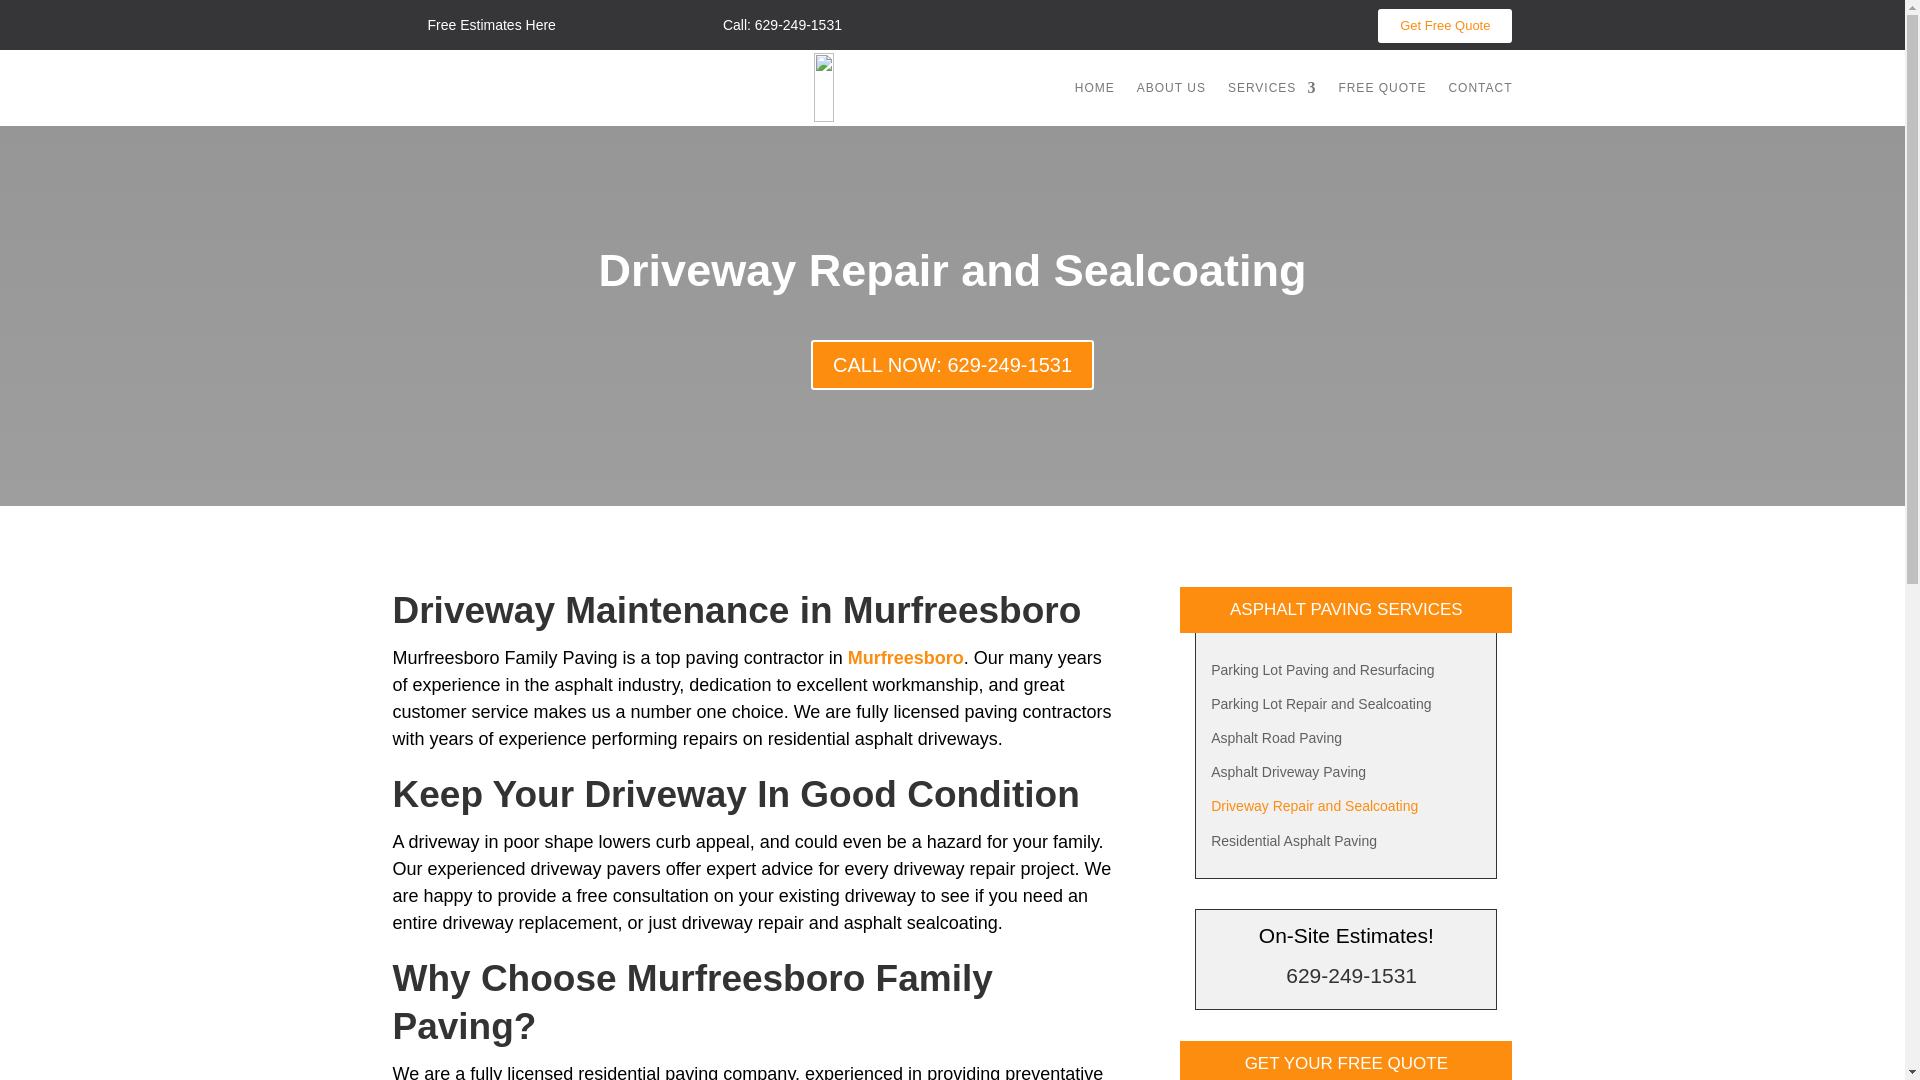 The width and height of the screenshot is (1920, 1080). I want to click on FREE QUOTE, so click(1382, 88).